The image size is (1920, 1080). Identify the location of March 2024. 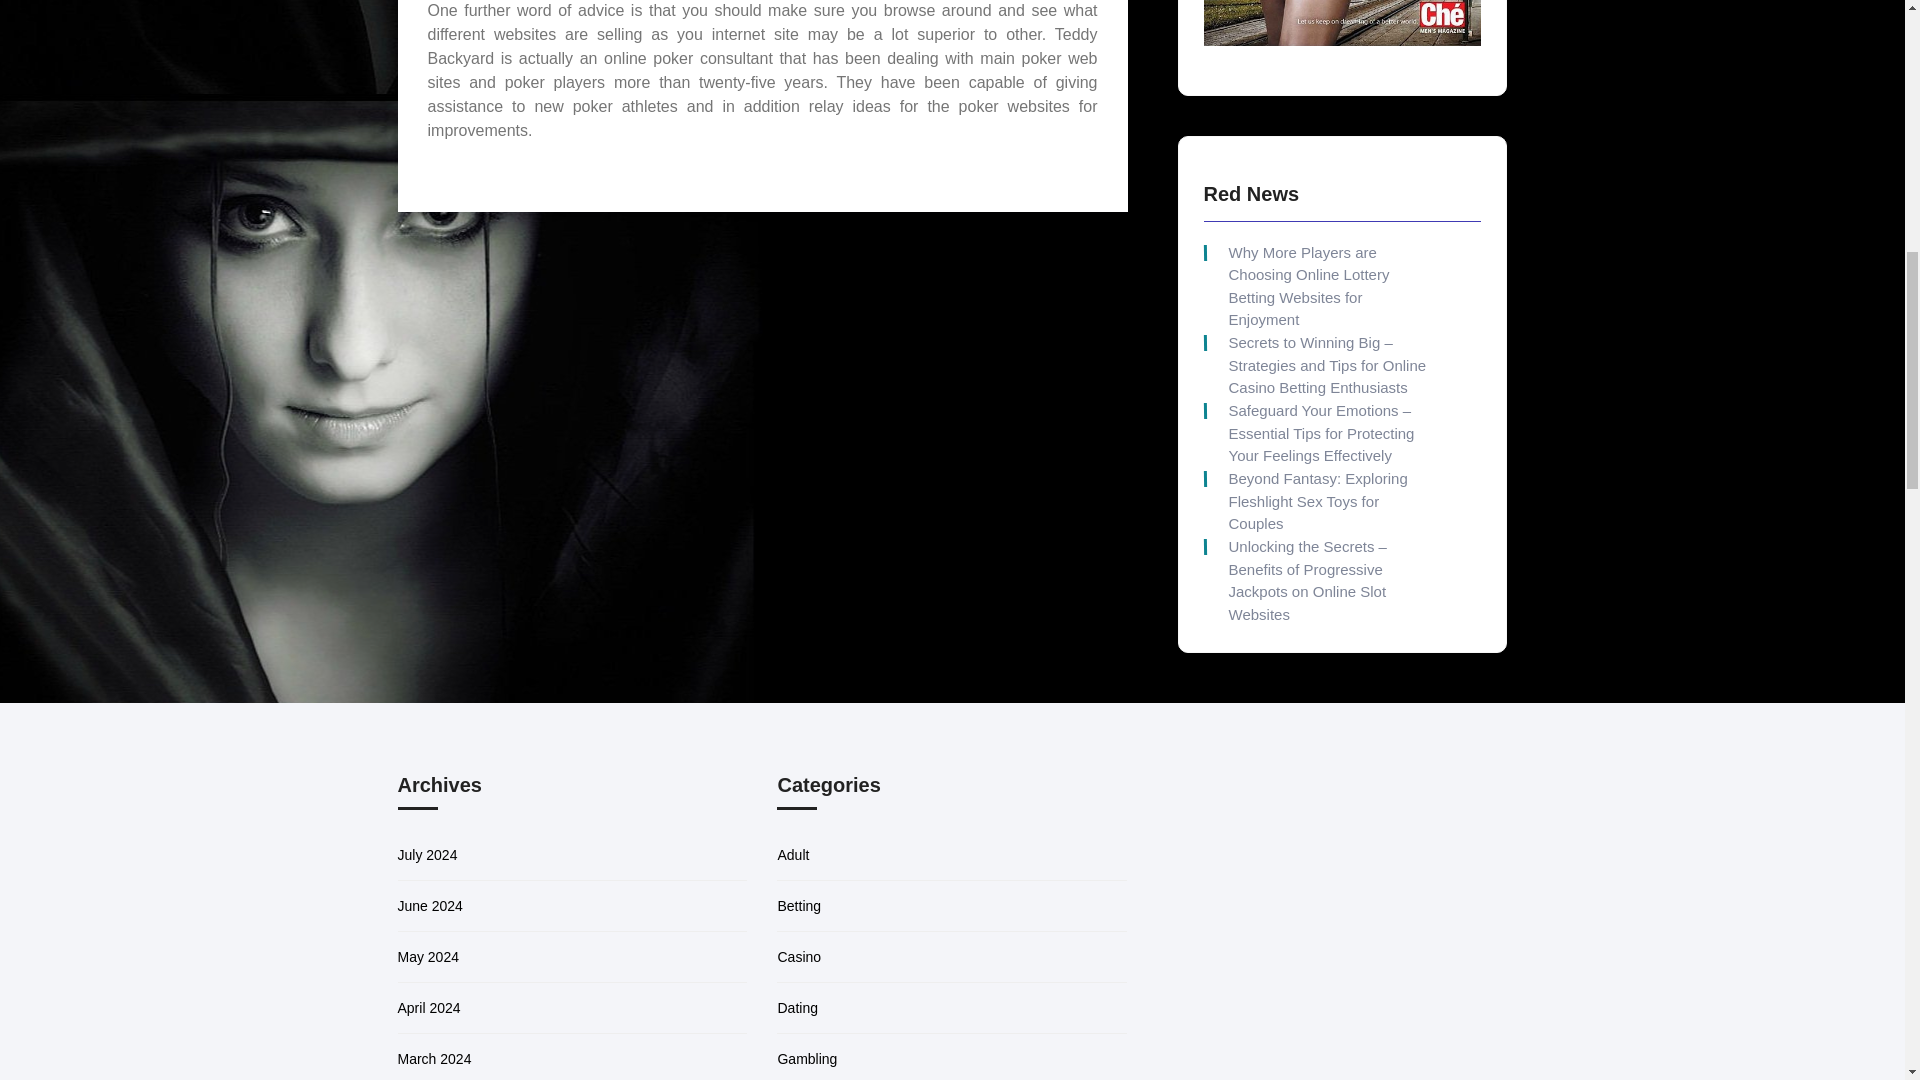
(434, 1058).